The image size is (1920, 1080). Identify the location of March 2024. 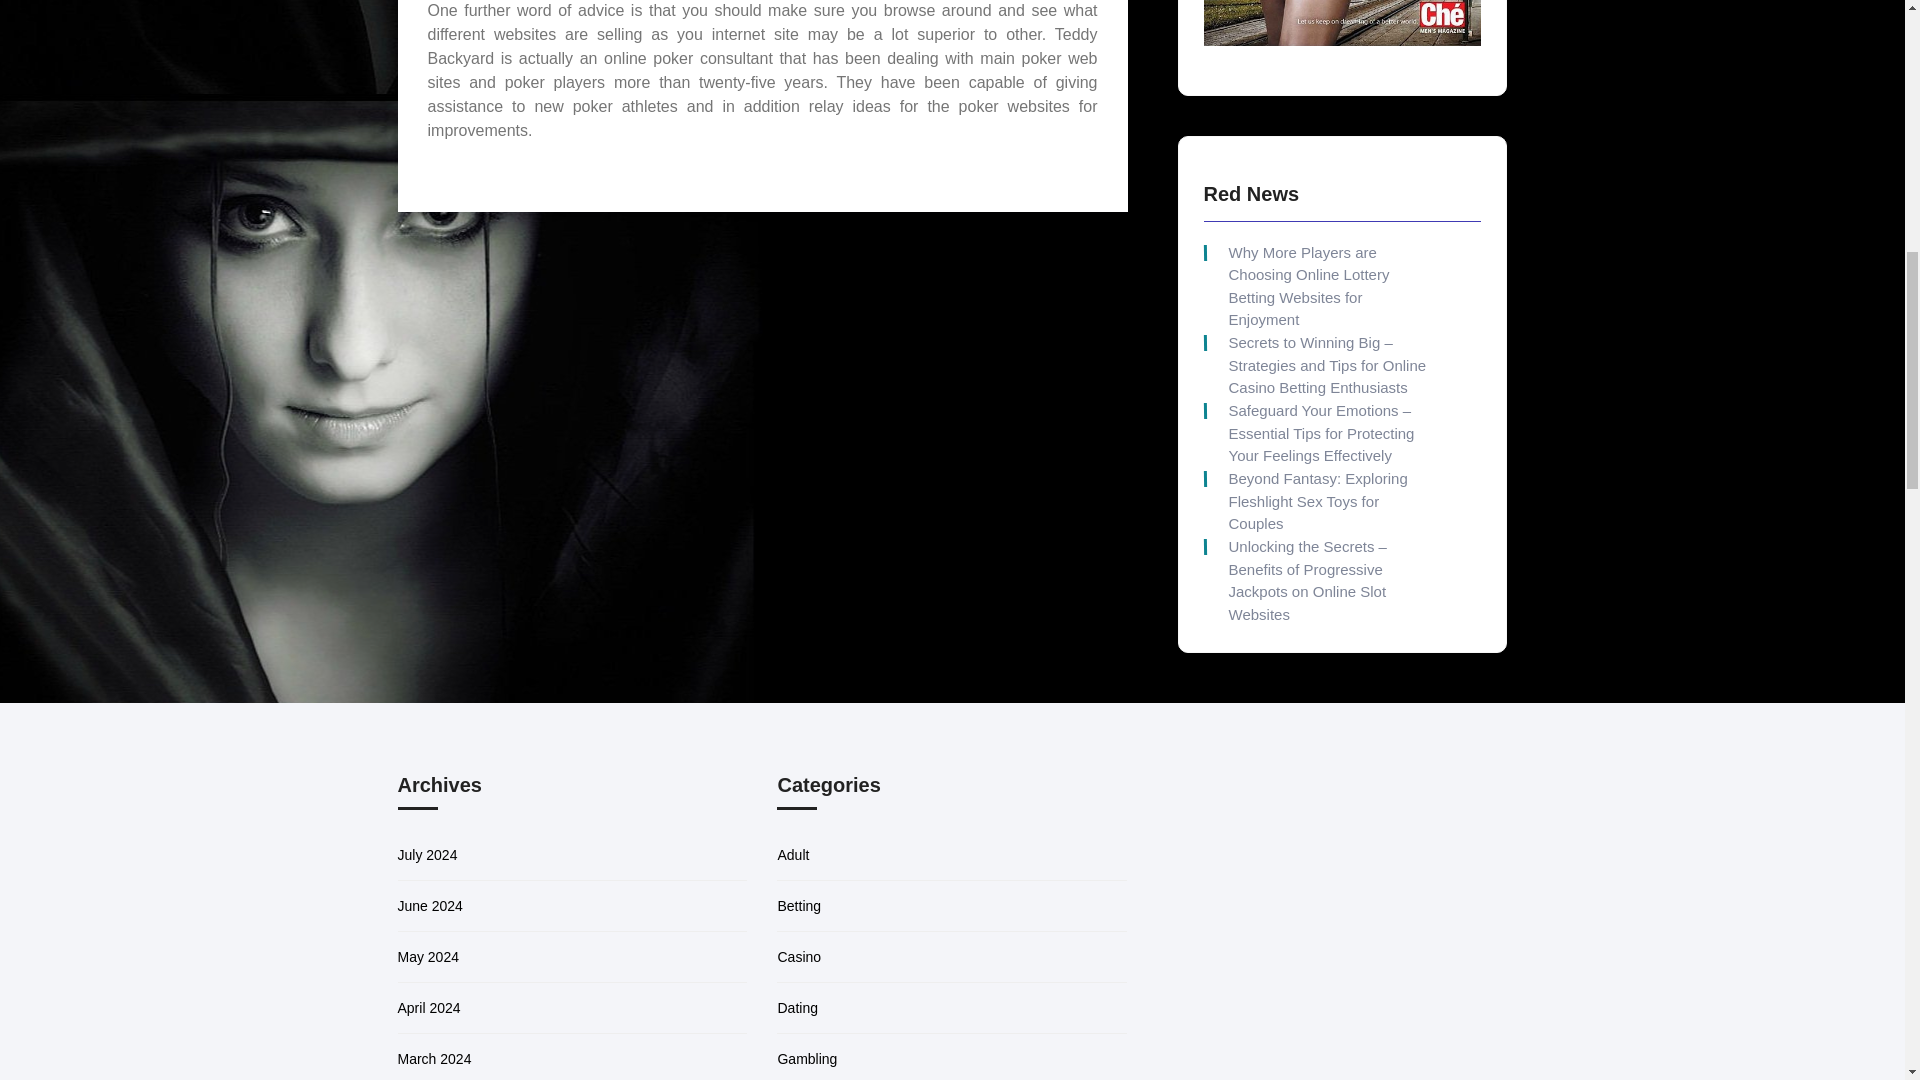
(434, 1058).